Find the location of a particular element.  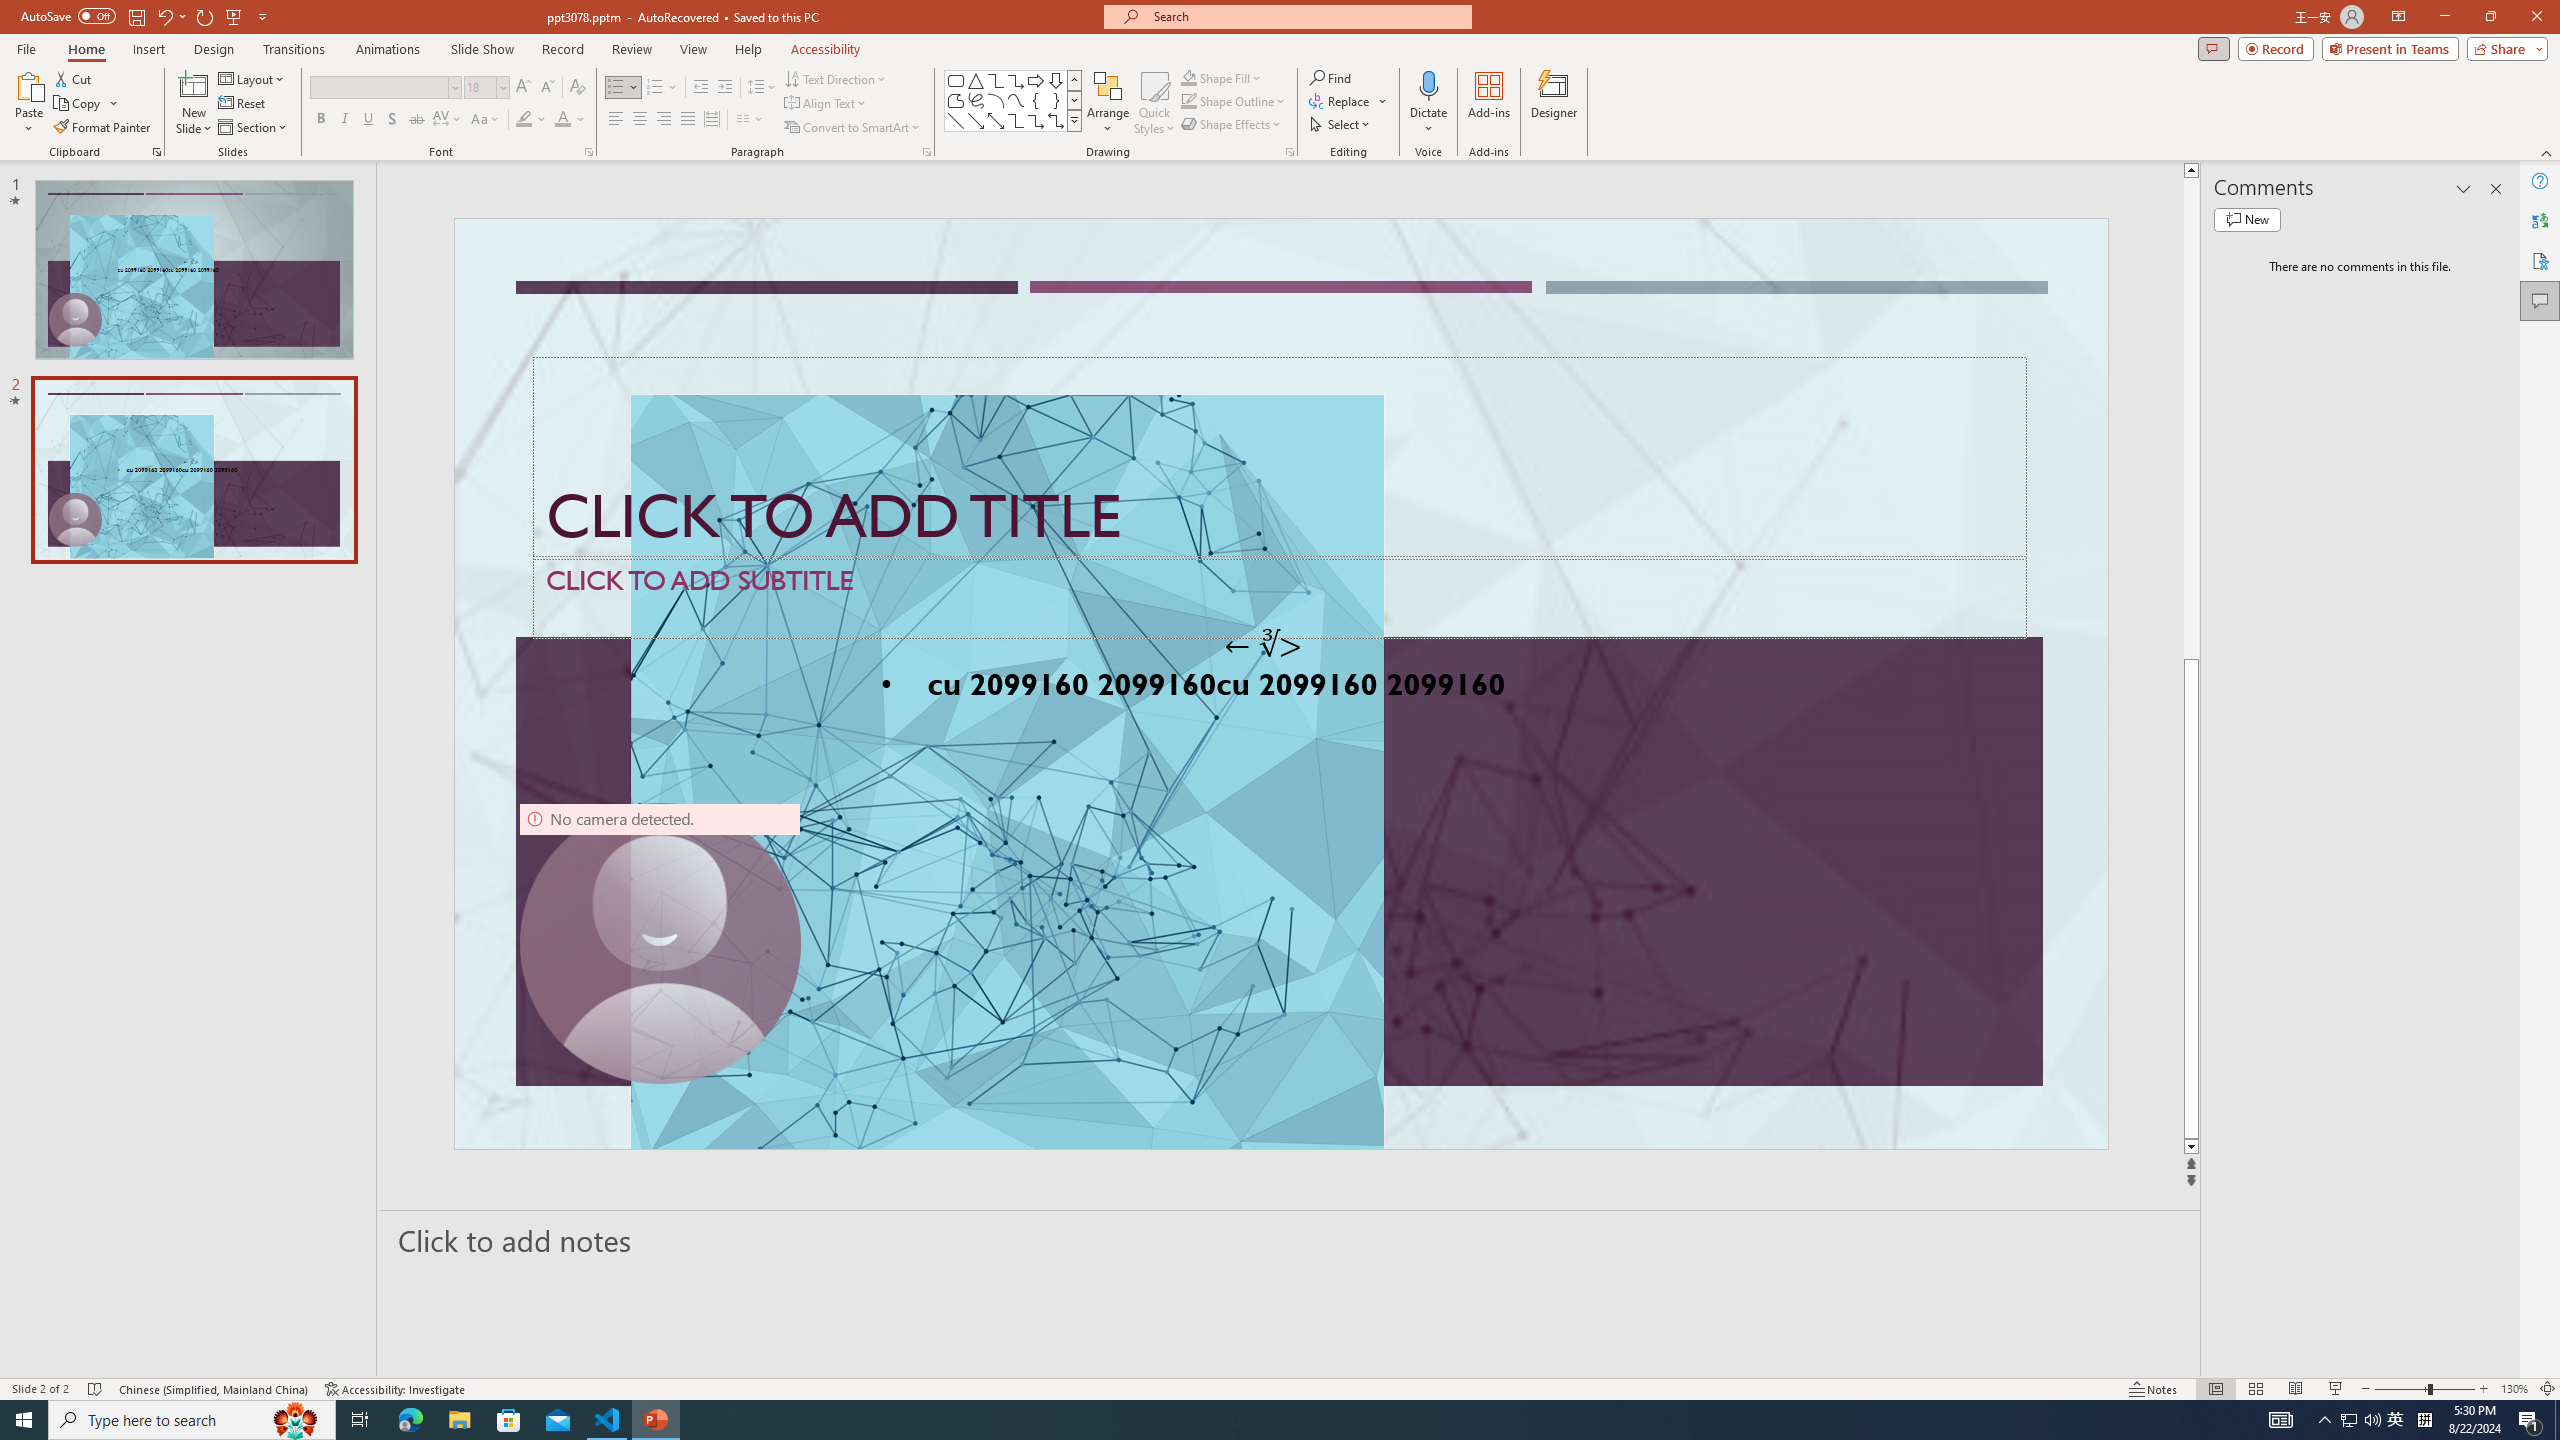

Decrease Font Size is located at coordinates (546, 88).